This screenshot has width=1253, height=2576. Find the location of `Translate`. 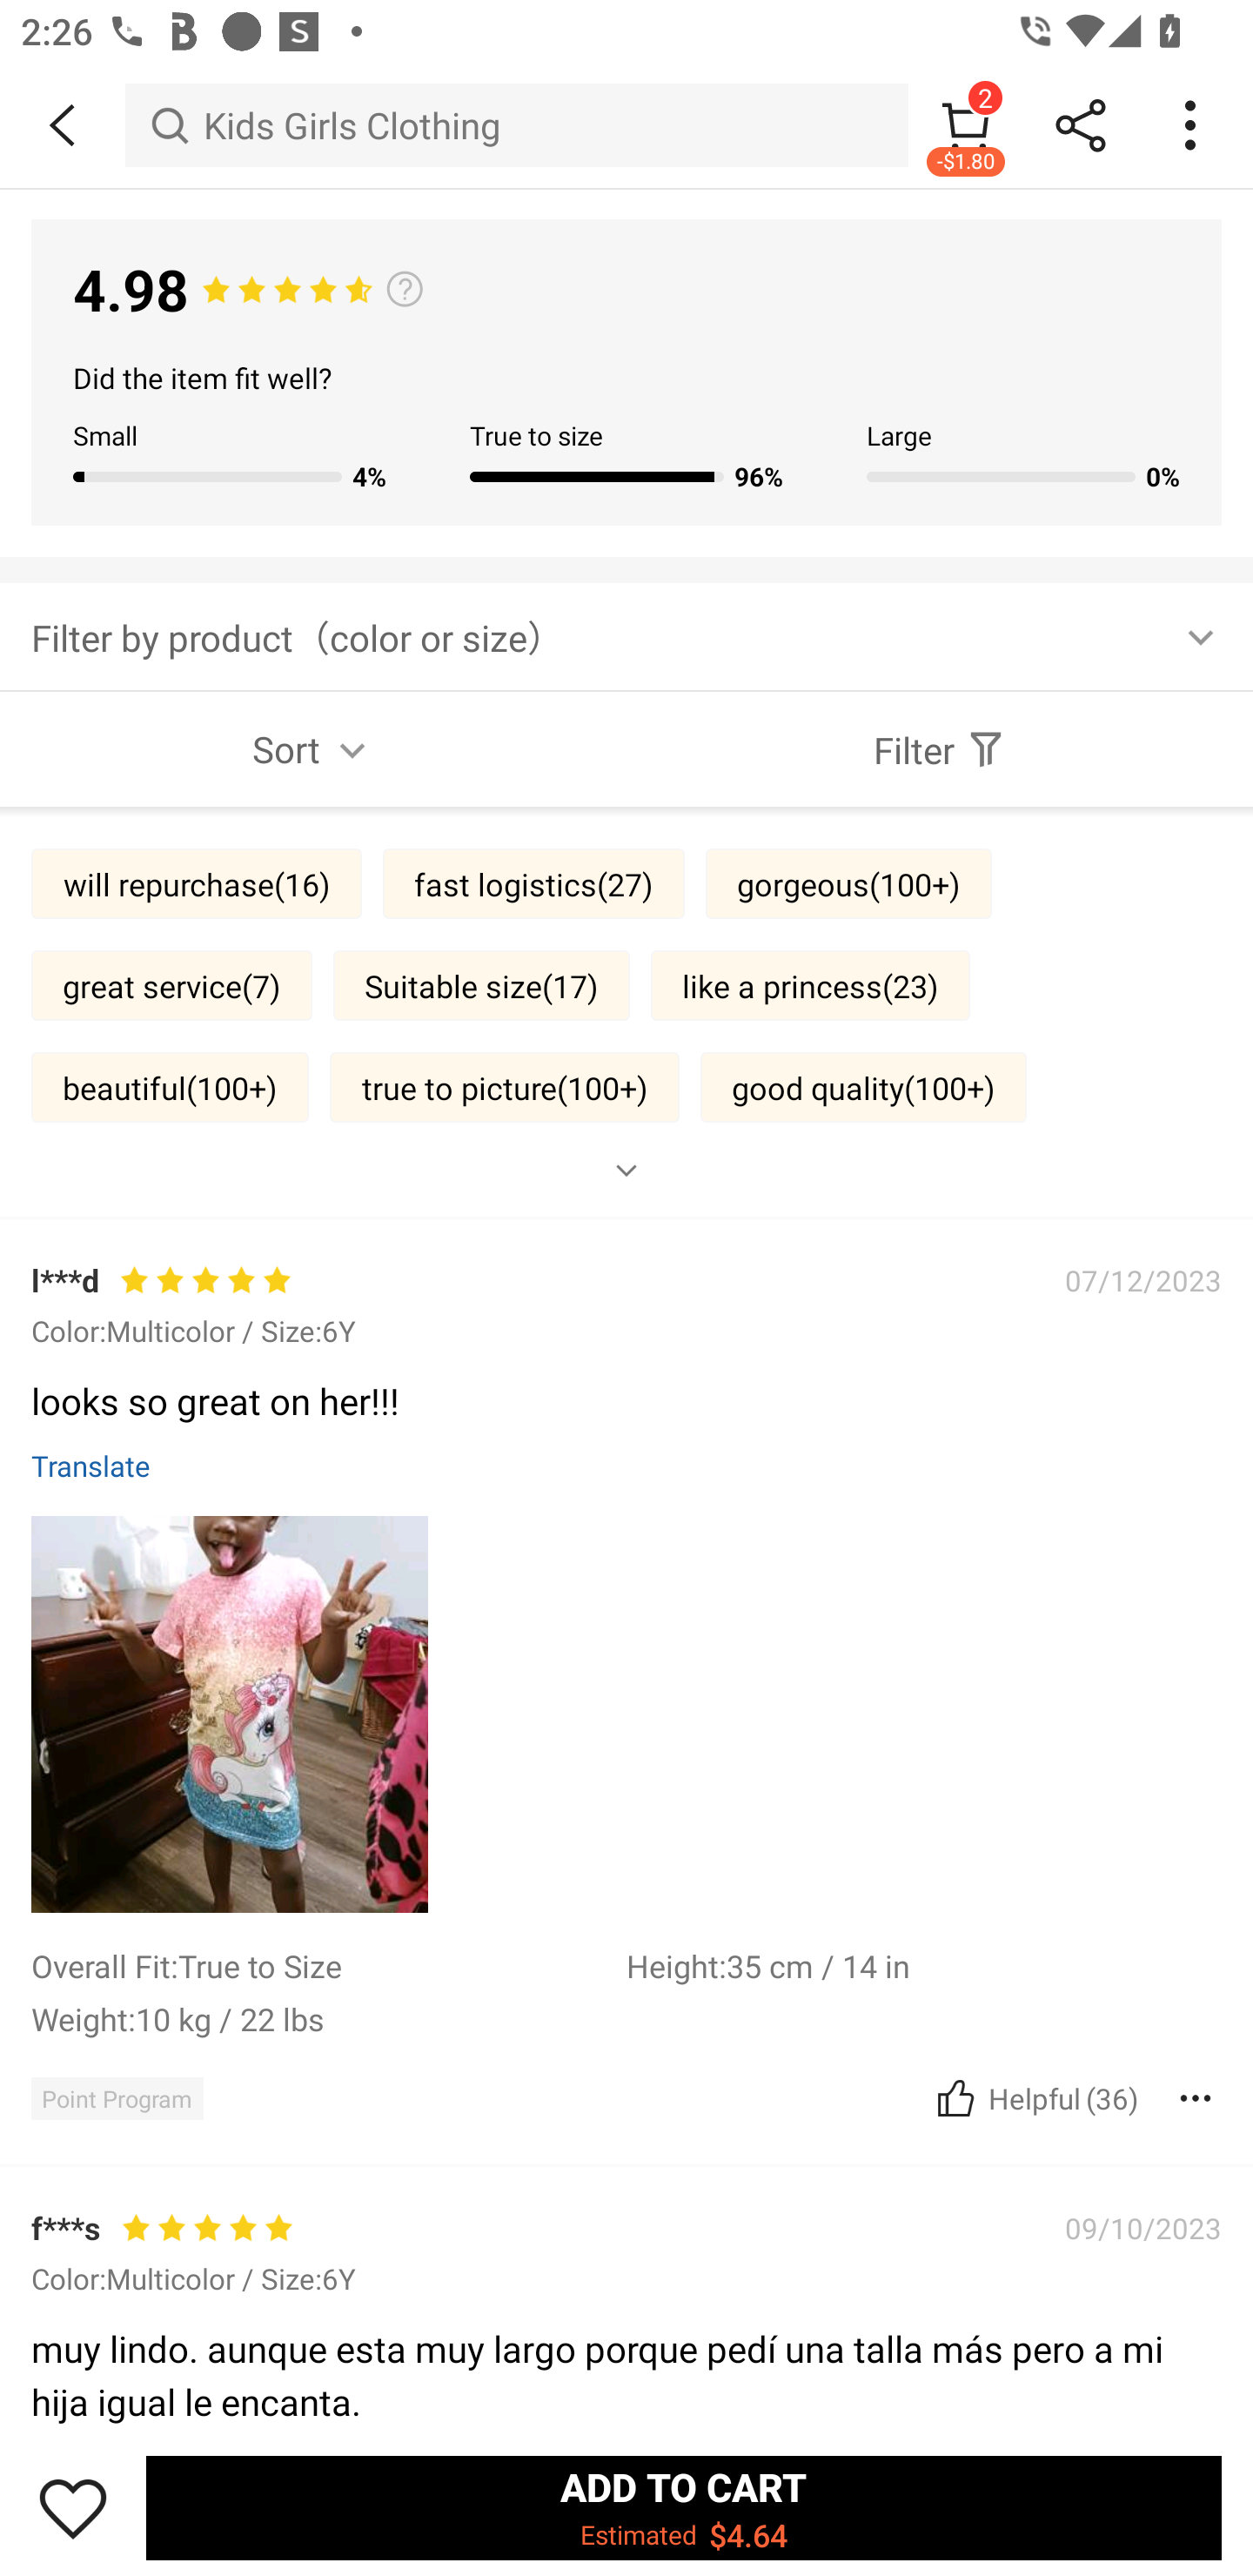

Translate is located at coordinates (91, 1464).